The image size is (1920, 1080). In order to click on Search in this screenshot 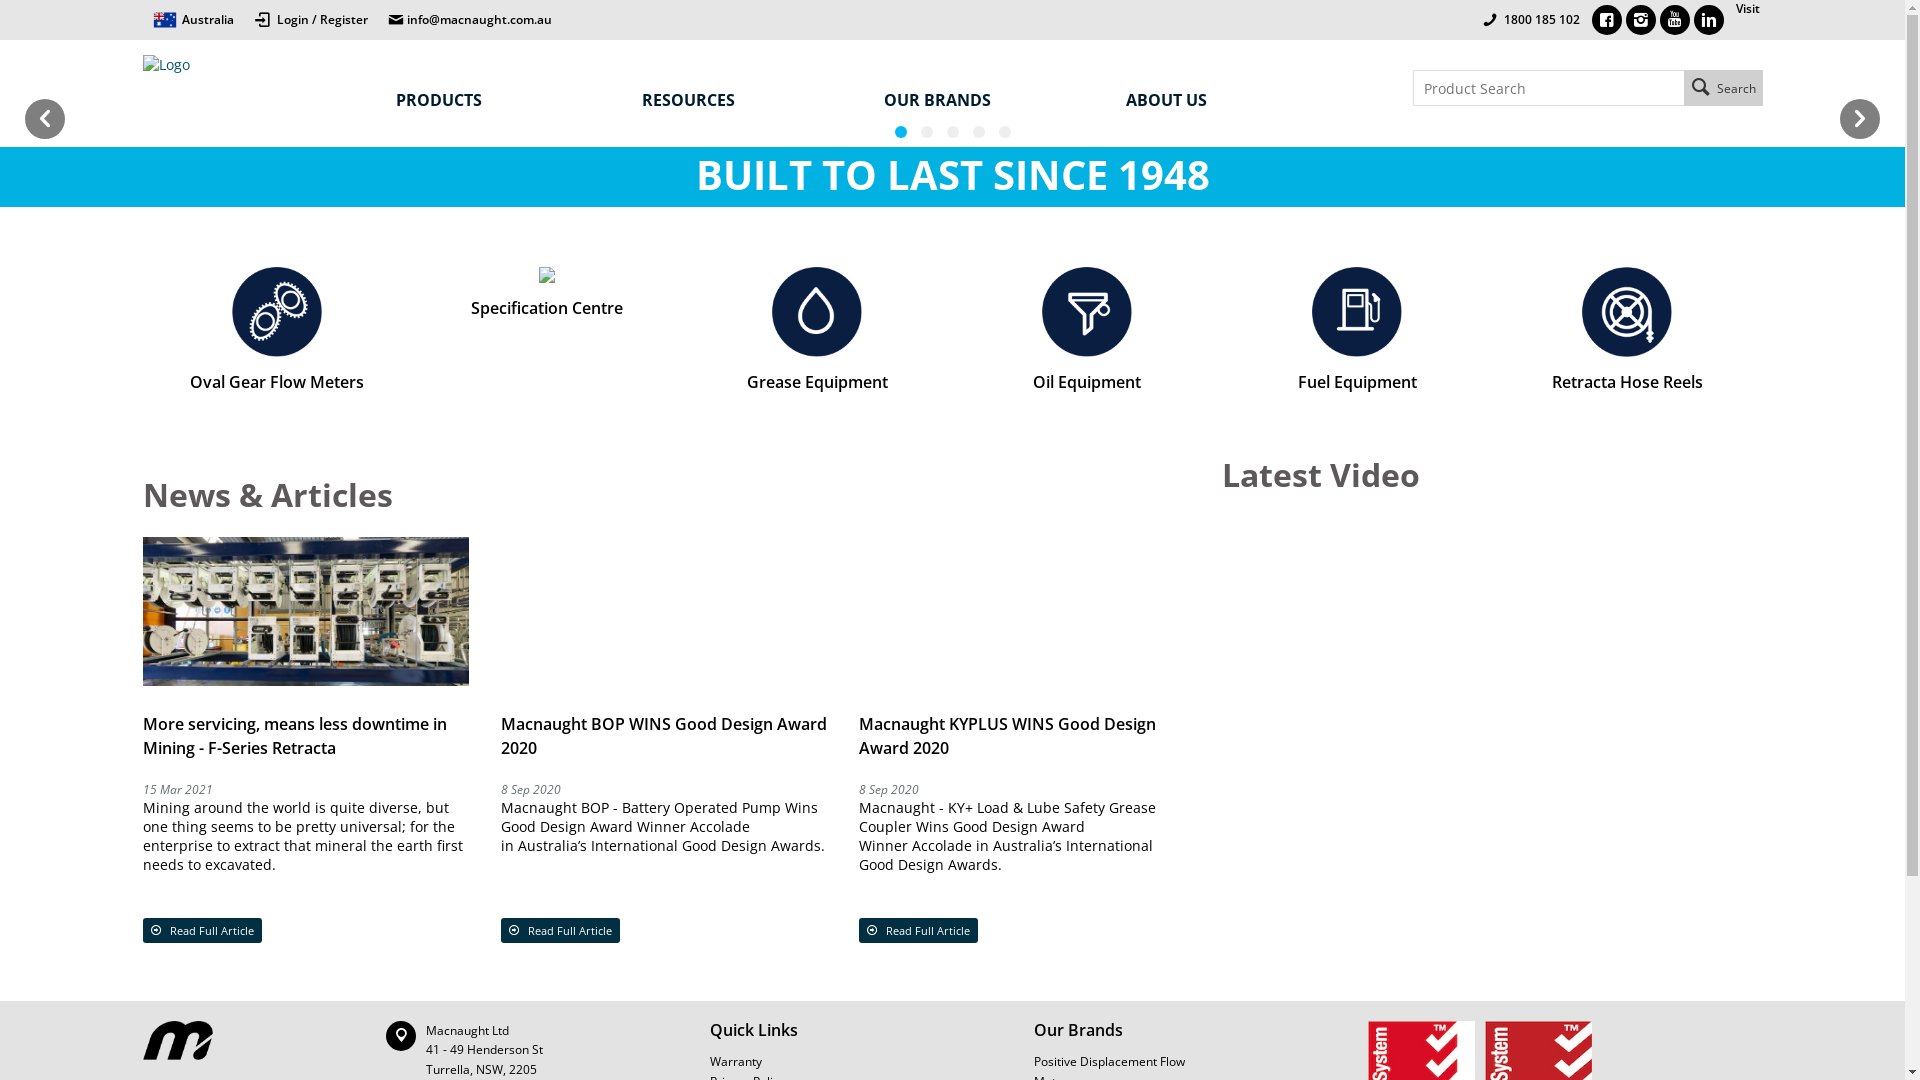, I will do `click(1724, 88)`.